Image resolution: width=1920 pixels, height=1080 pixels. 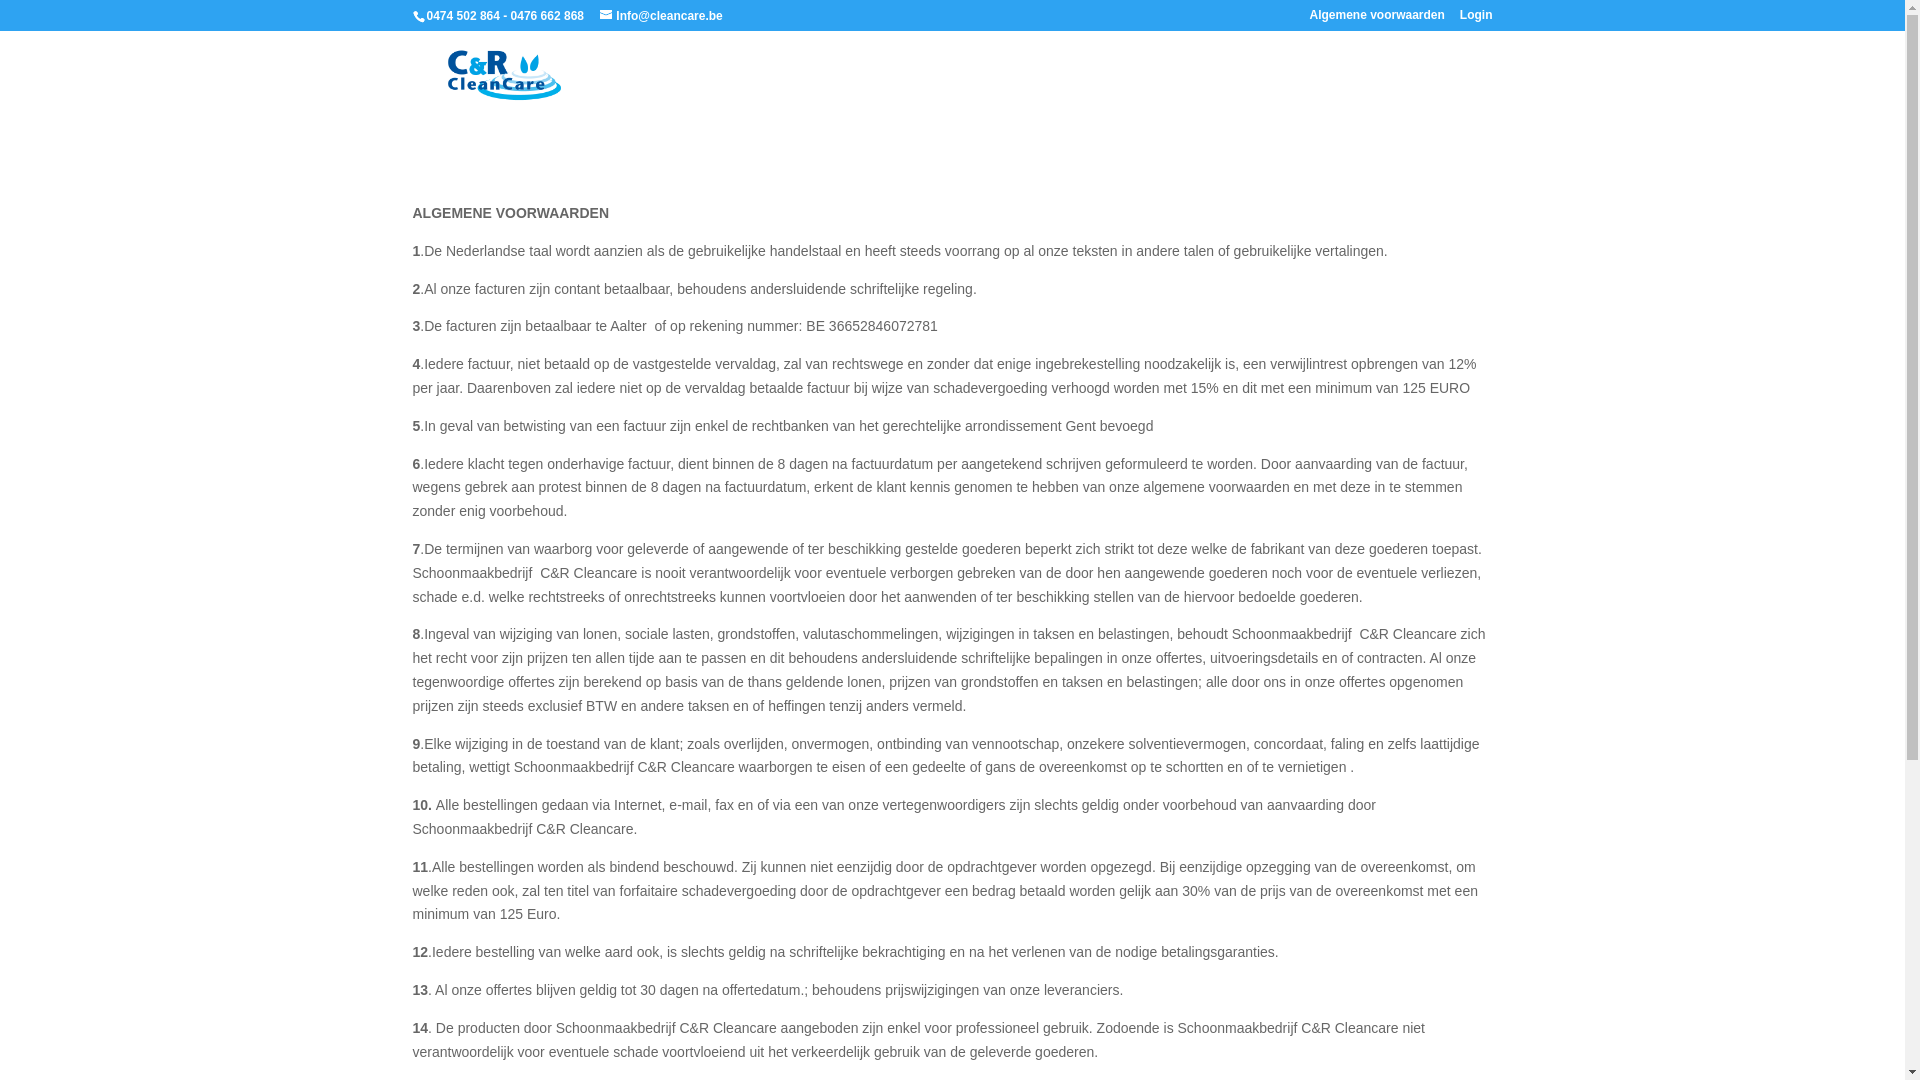 I want to click on Algemene voorwaarden, so click(x=1376, y=20).